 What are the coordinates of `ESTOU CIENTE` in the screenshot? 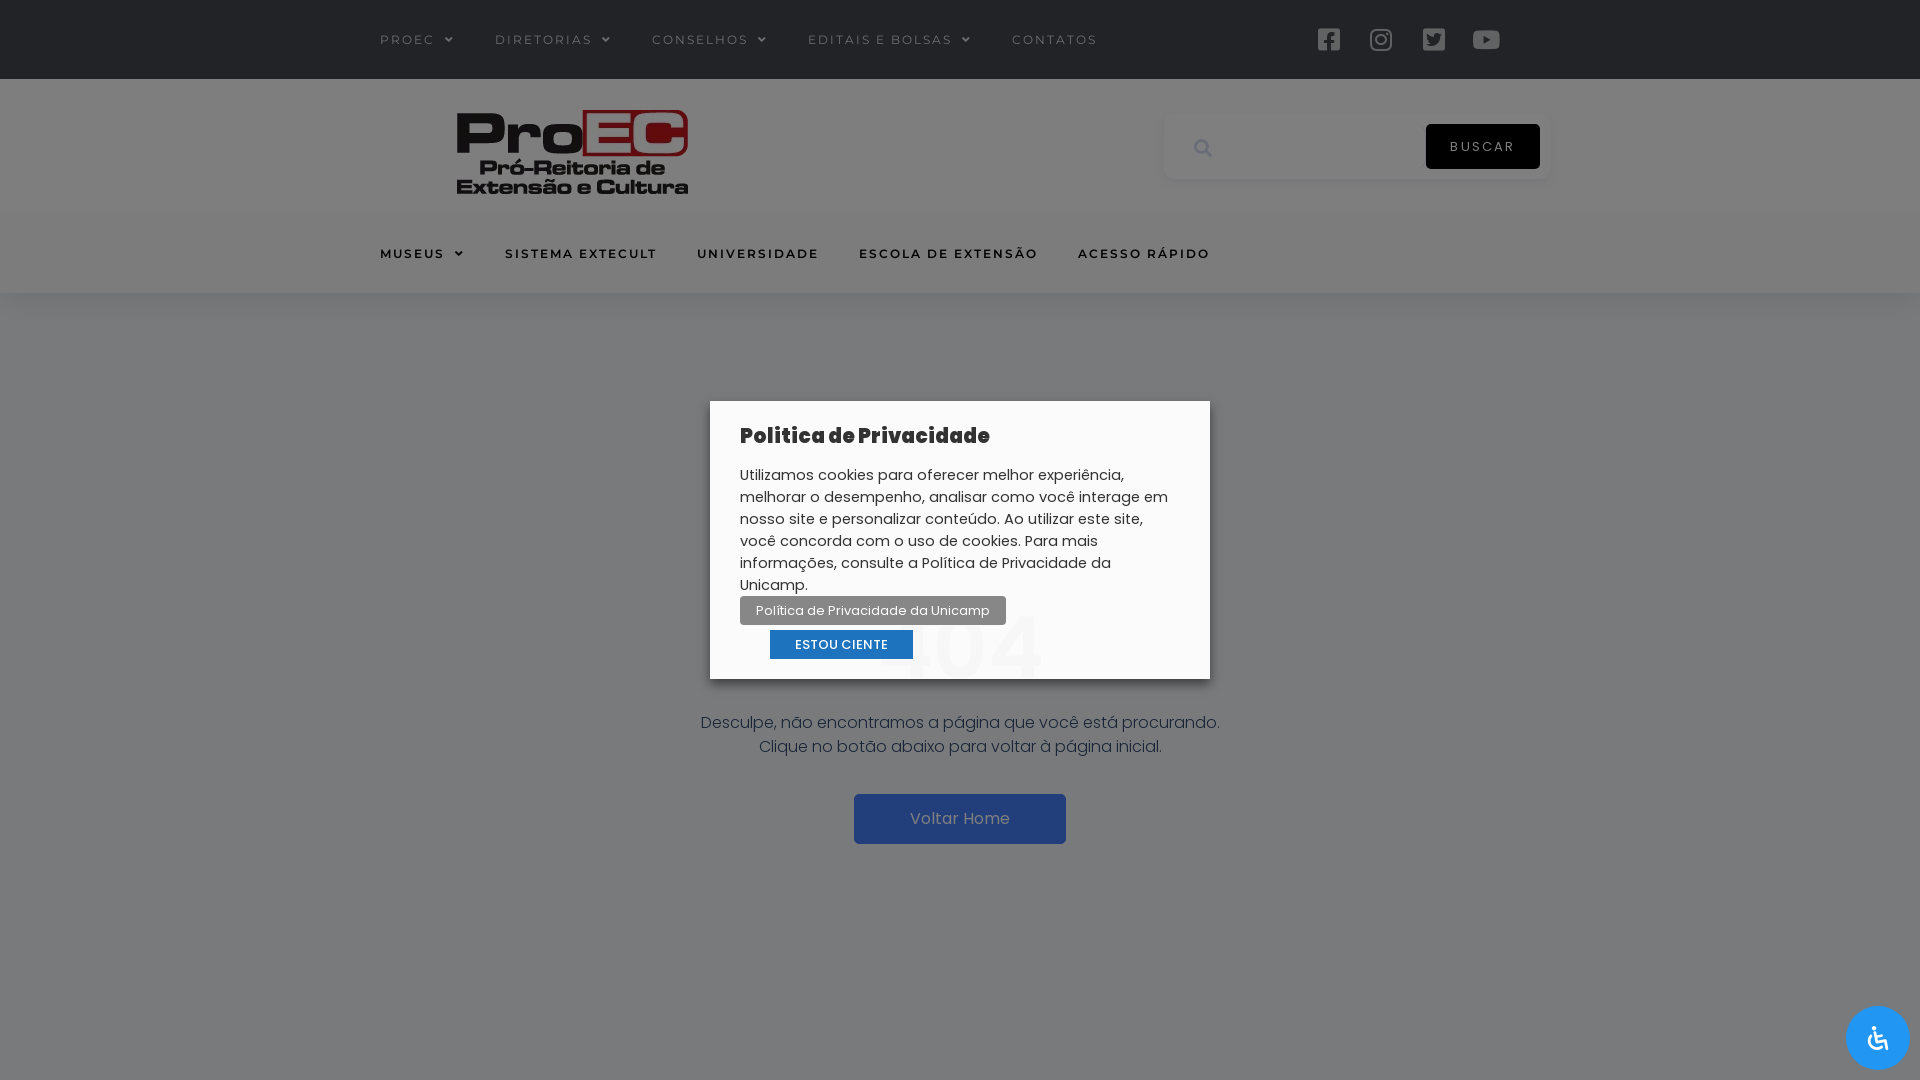 It's located at (842, 644).